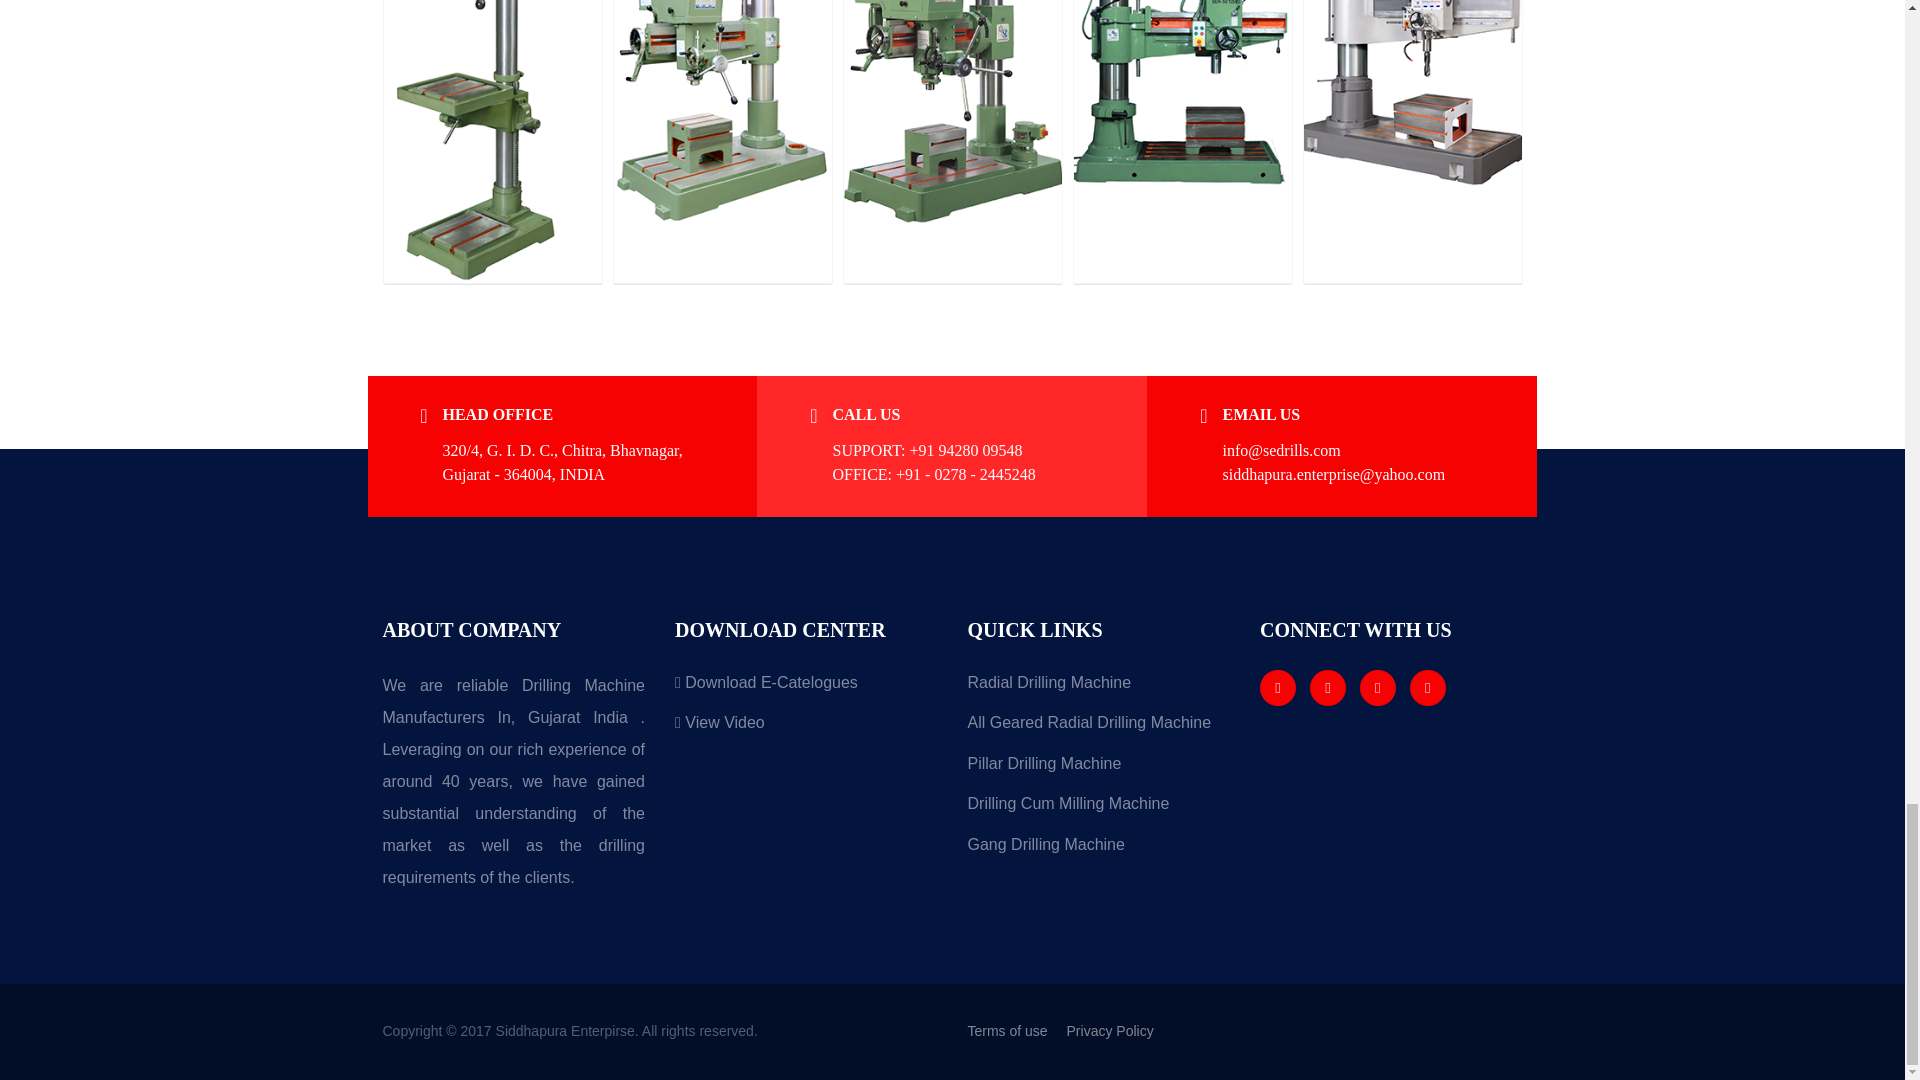 The width and height of the screenshot is (1920, 1080). Describe the element at coordinates (806, 730) in the screenshot. I see `View Video` at that location.